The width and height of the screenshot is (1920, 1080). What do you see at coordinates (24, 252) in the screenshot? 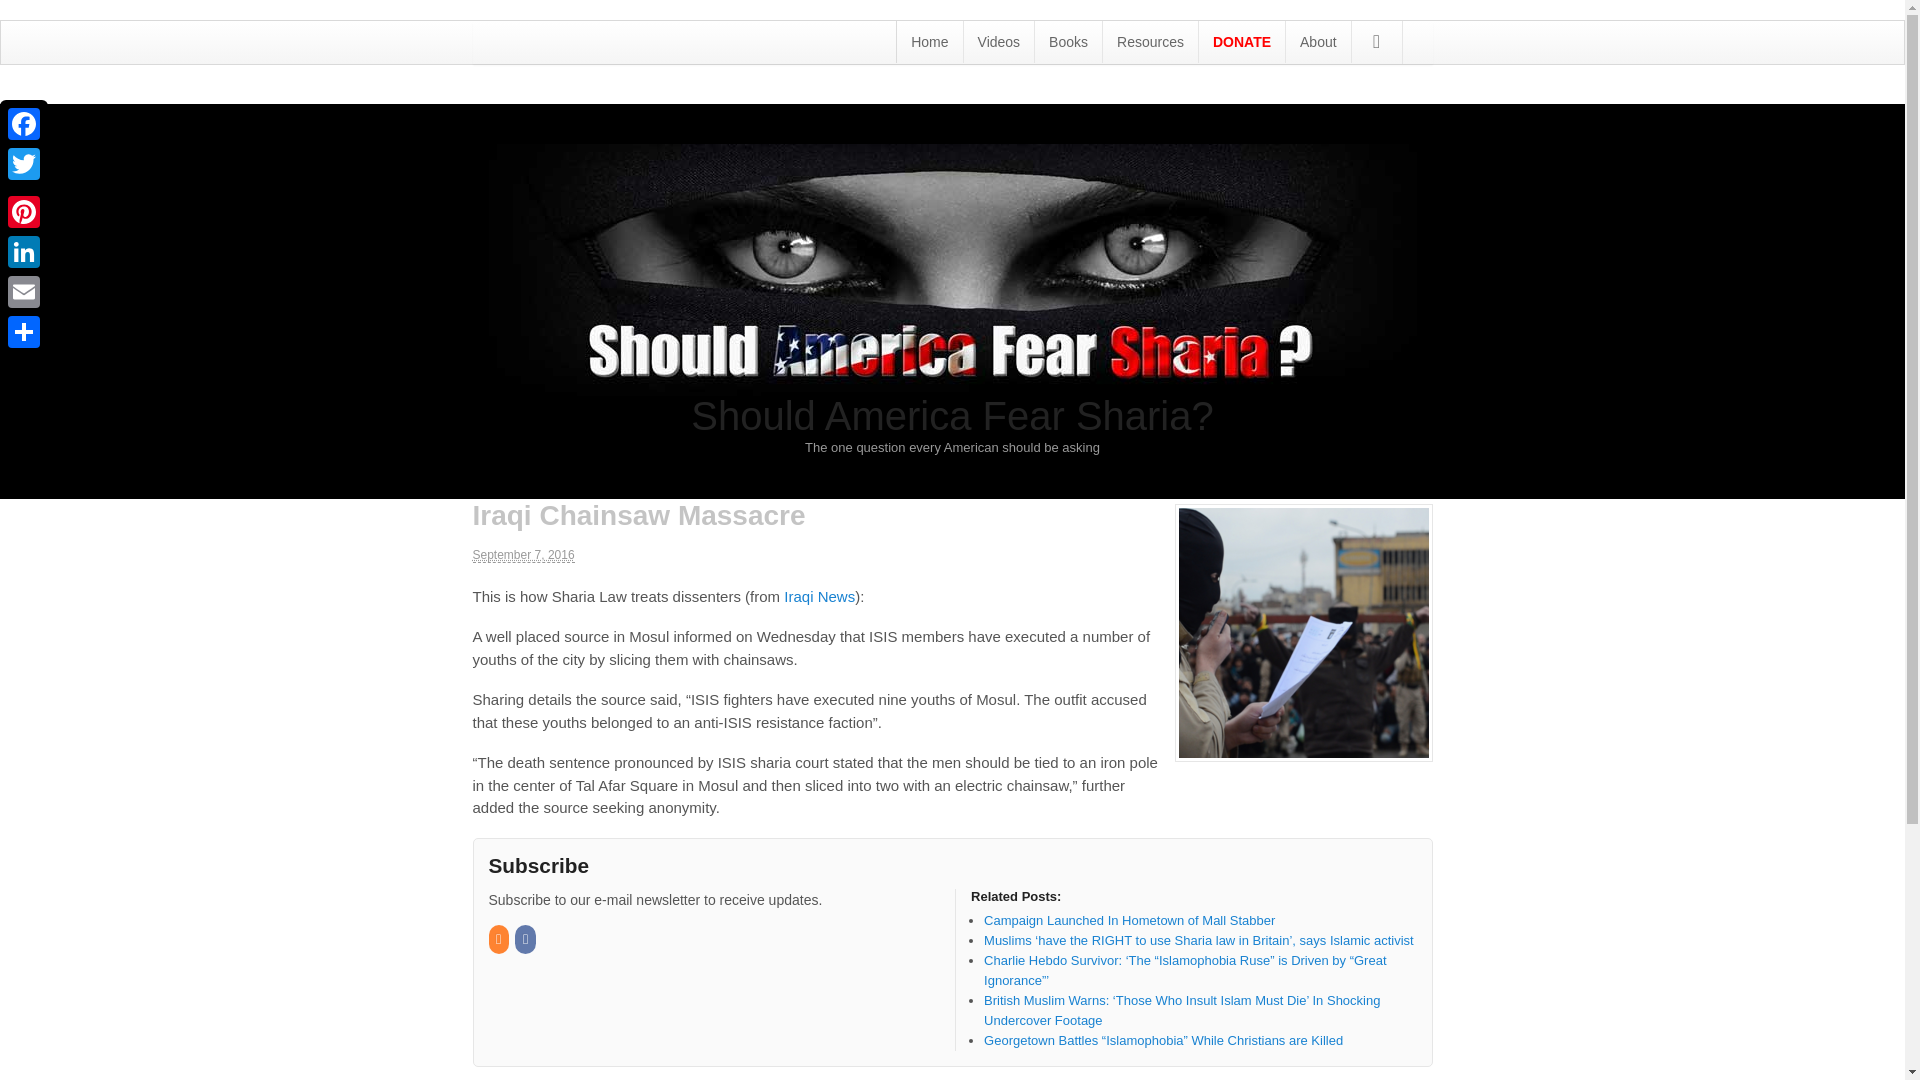
I see `LinkedIn` at bounding box center [24, 252].